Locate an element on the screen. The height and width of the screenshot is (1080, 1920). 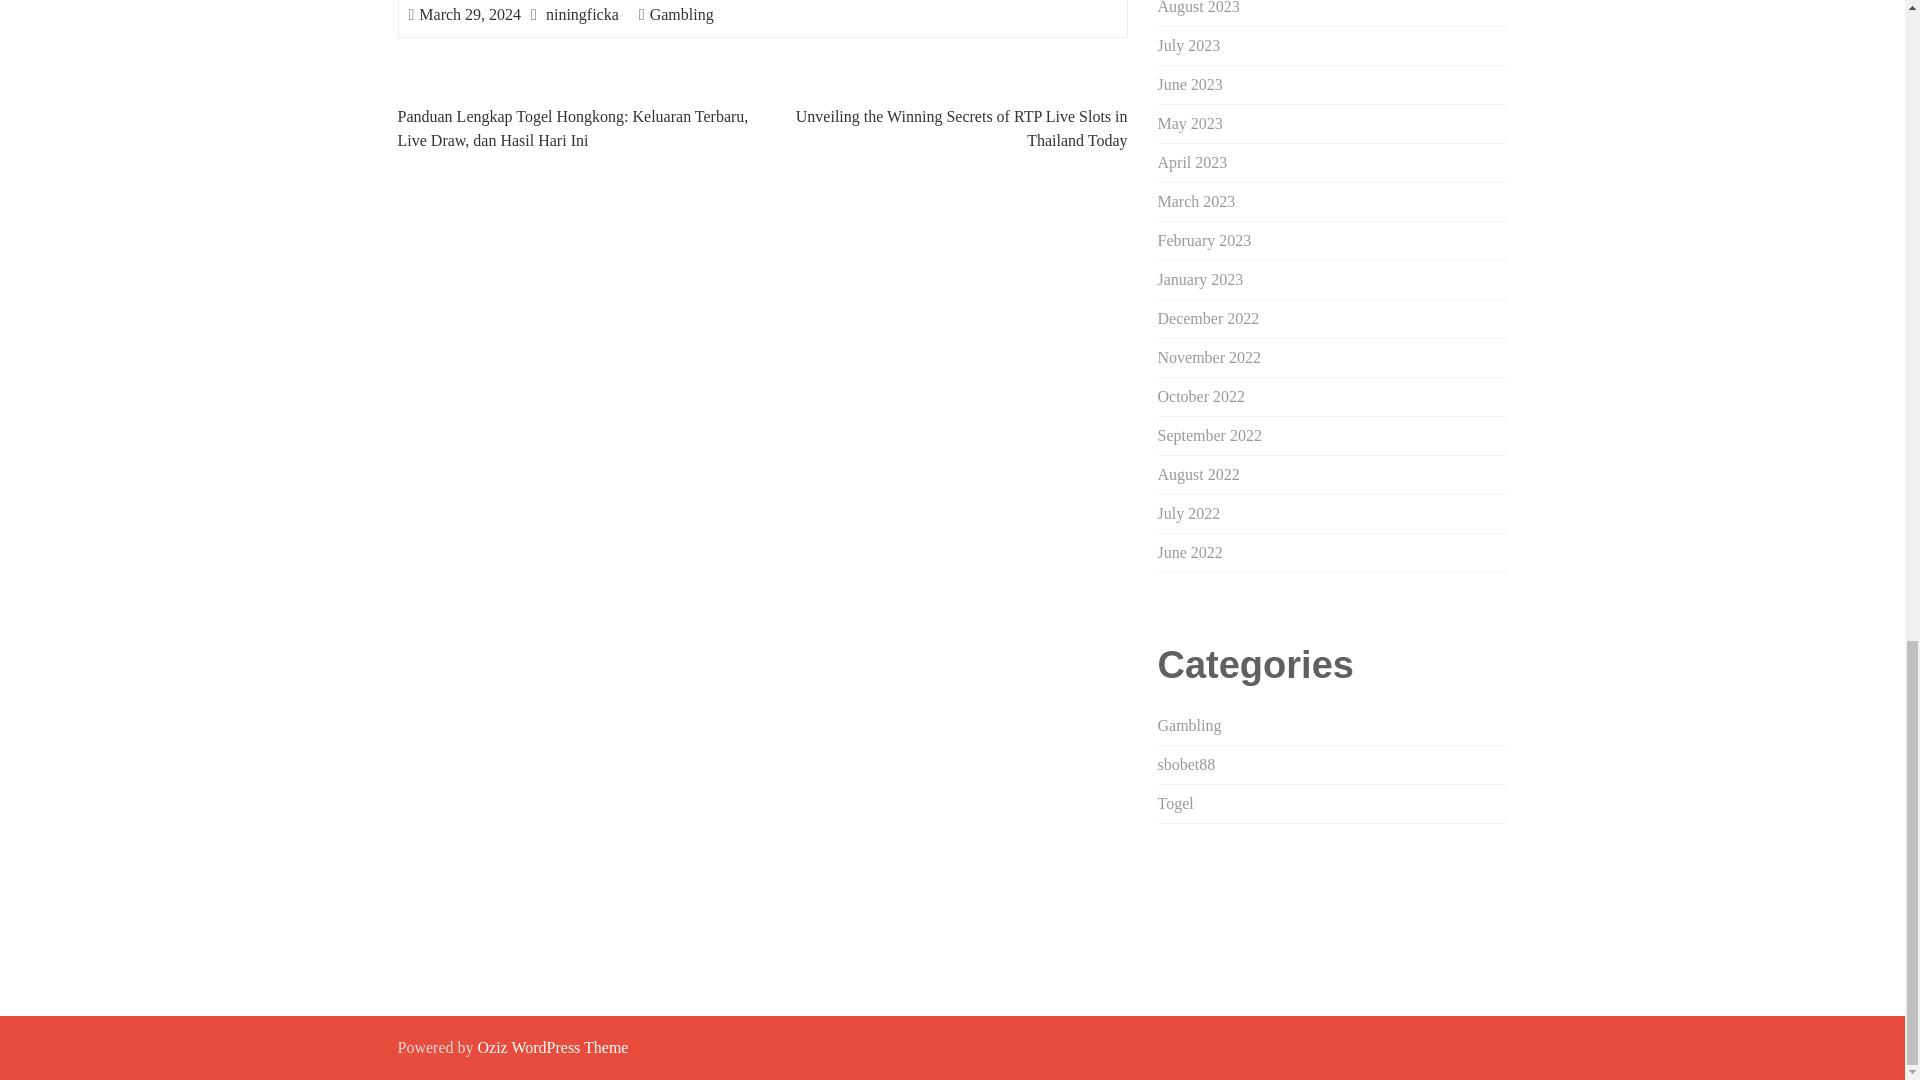
November 2022 is located at coordinates (1209, 357).